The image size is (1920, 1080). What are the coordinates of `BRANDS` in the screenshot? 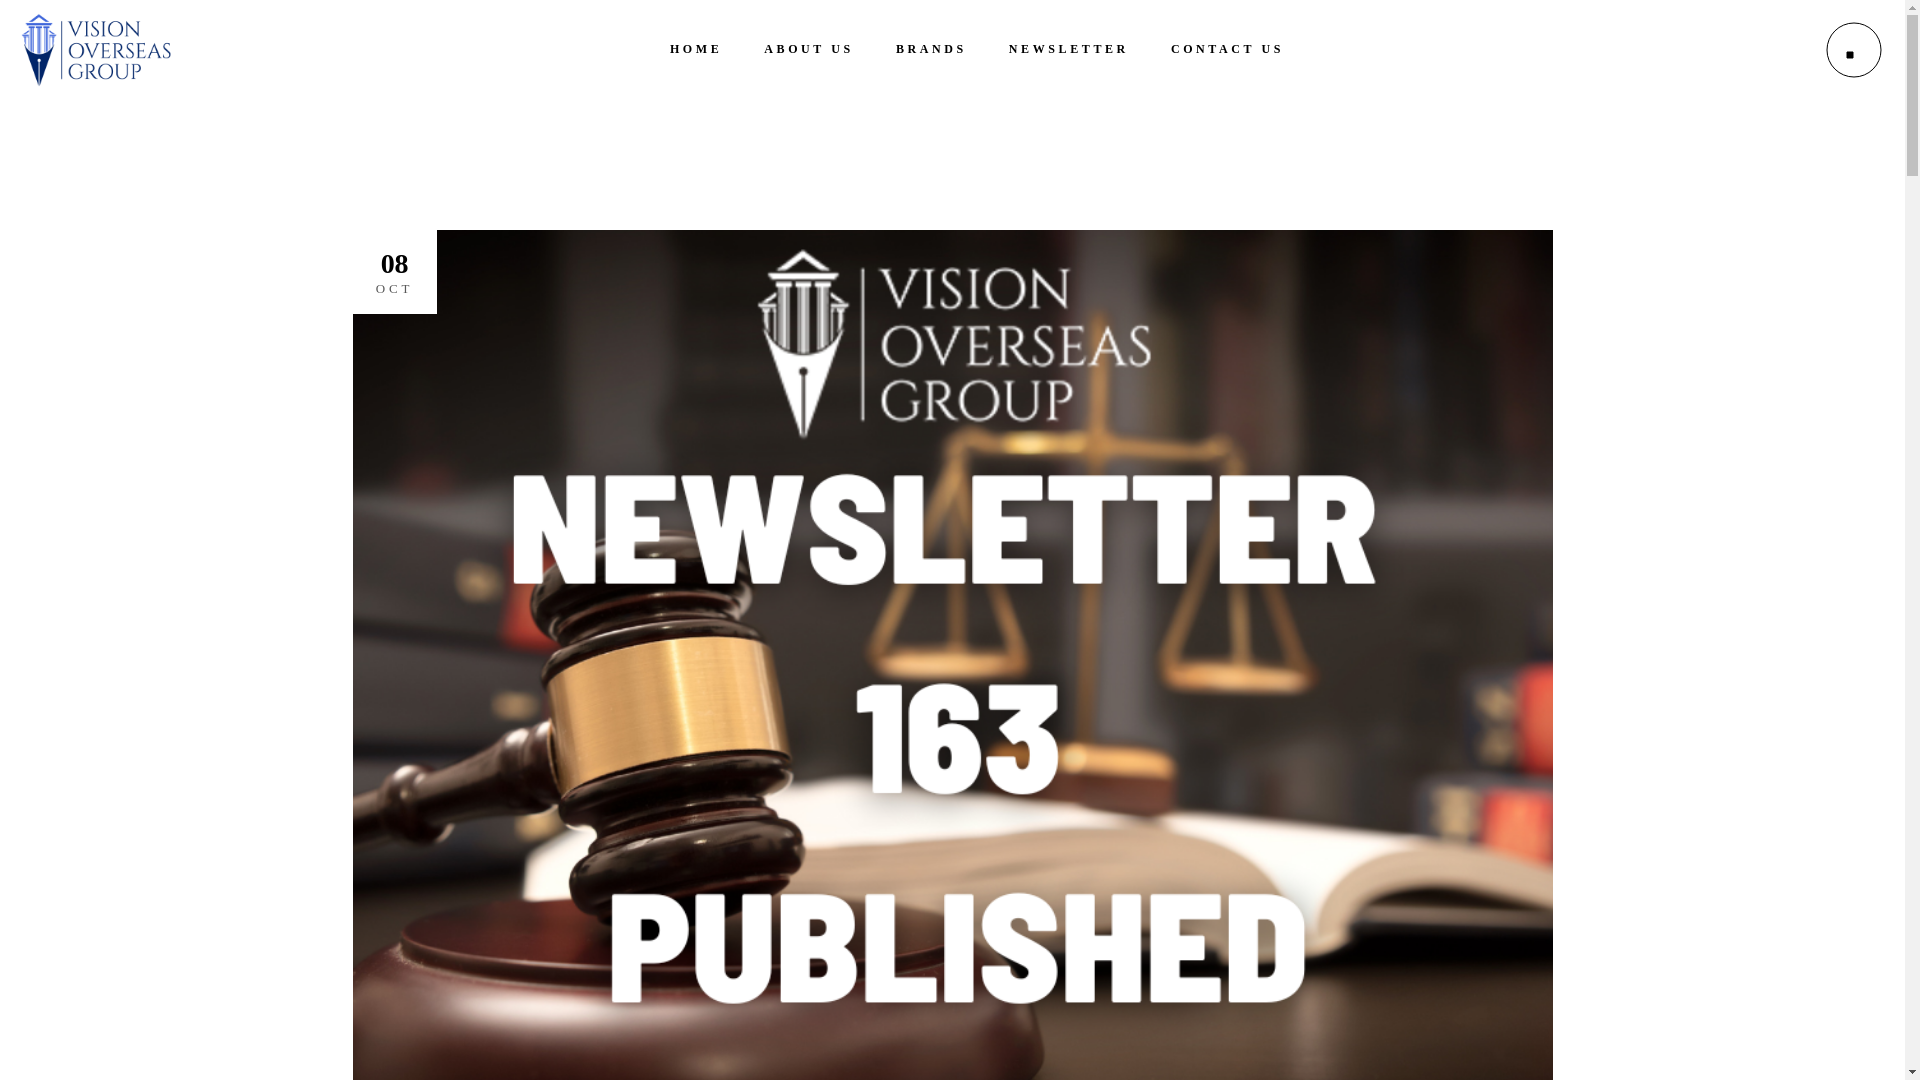 It's located at (932, 50).